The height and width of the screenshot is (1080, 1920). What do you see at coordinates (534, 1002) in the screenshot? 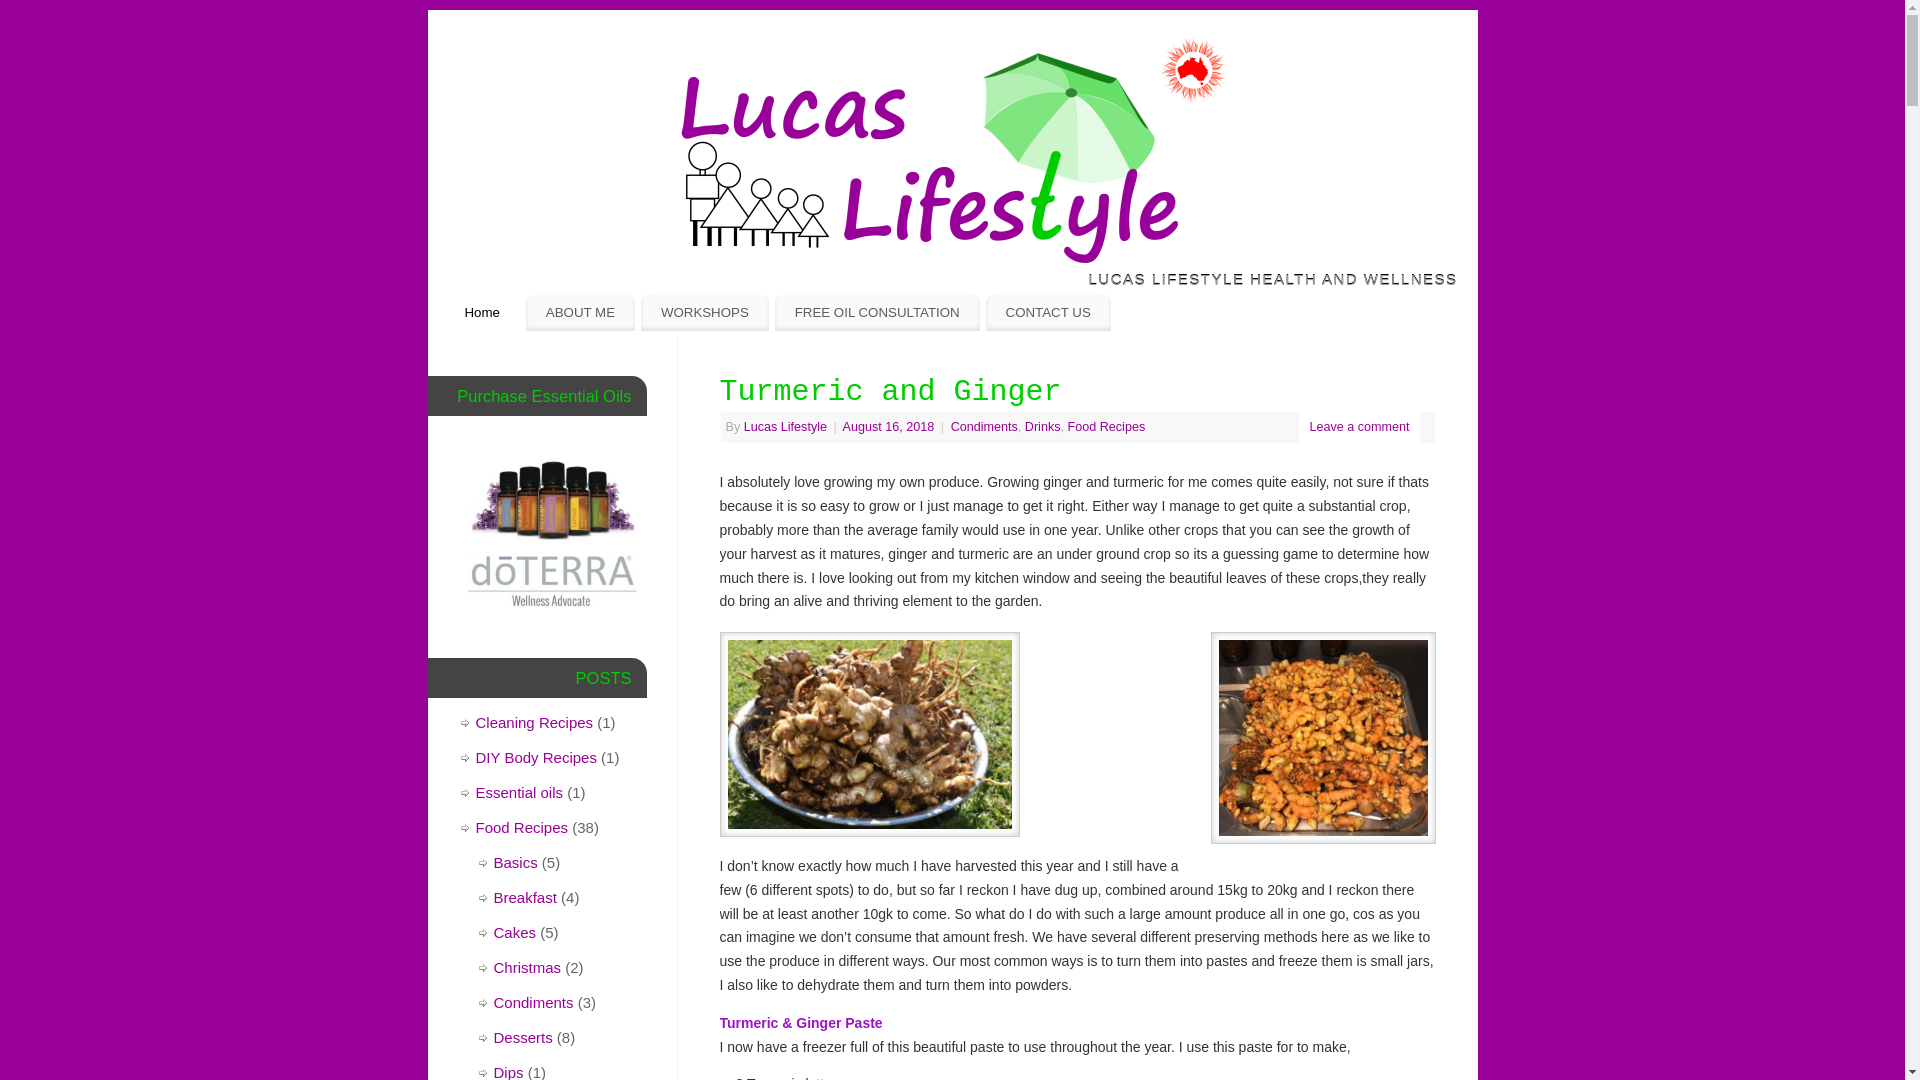
I see `Condiments` at bounding box center [534, 1002].